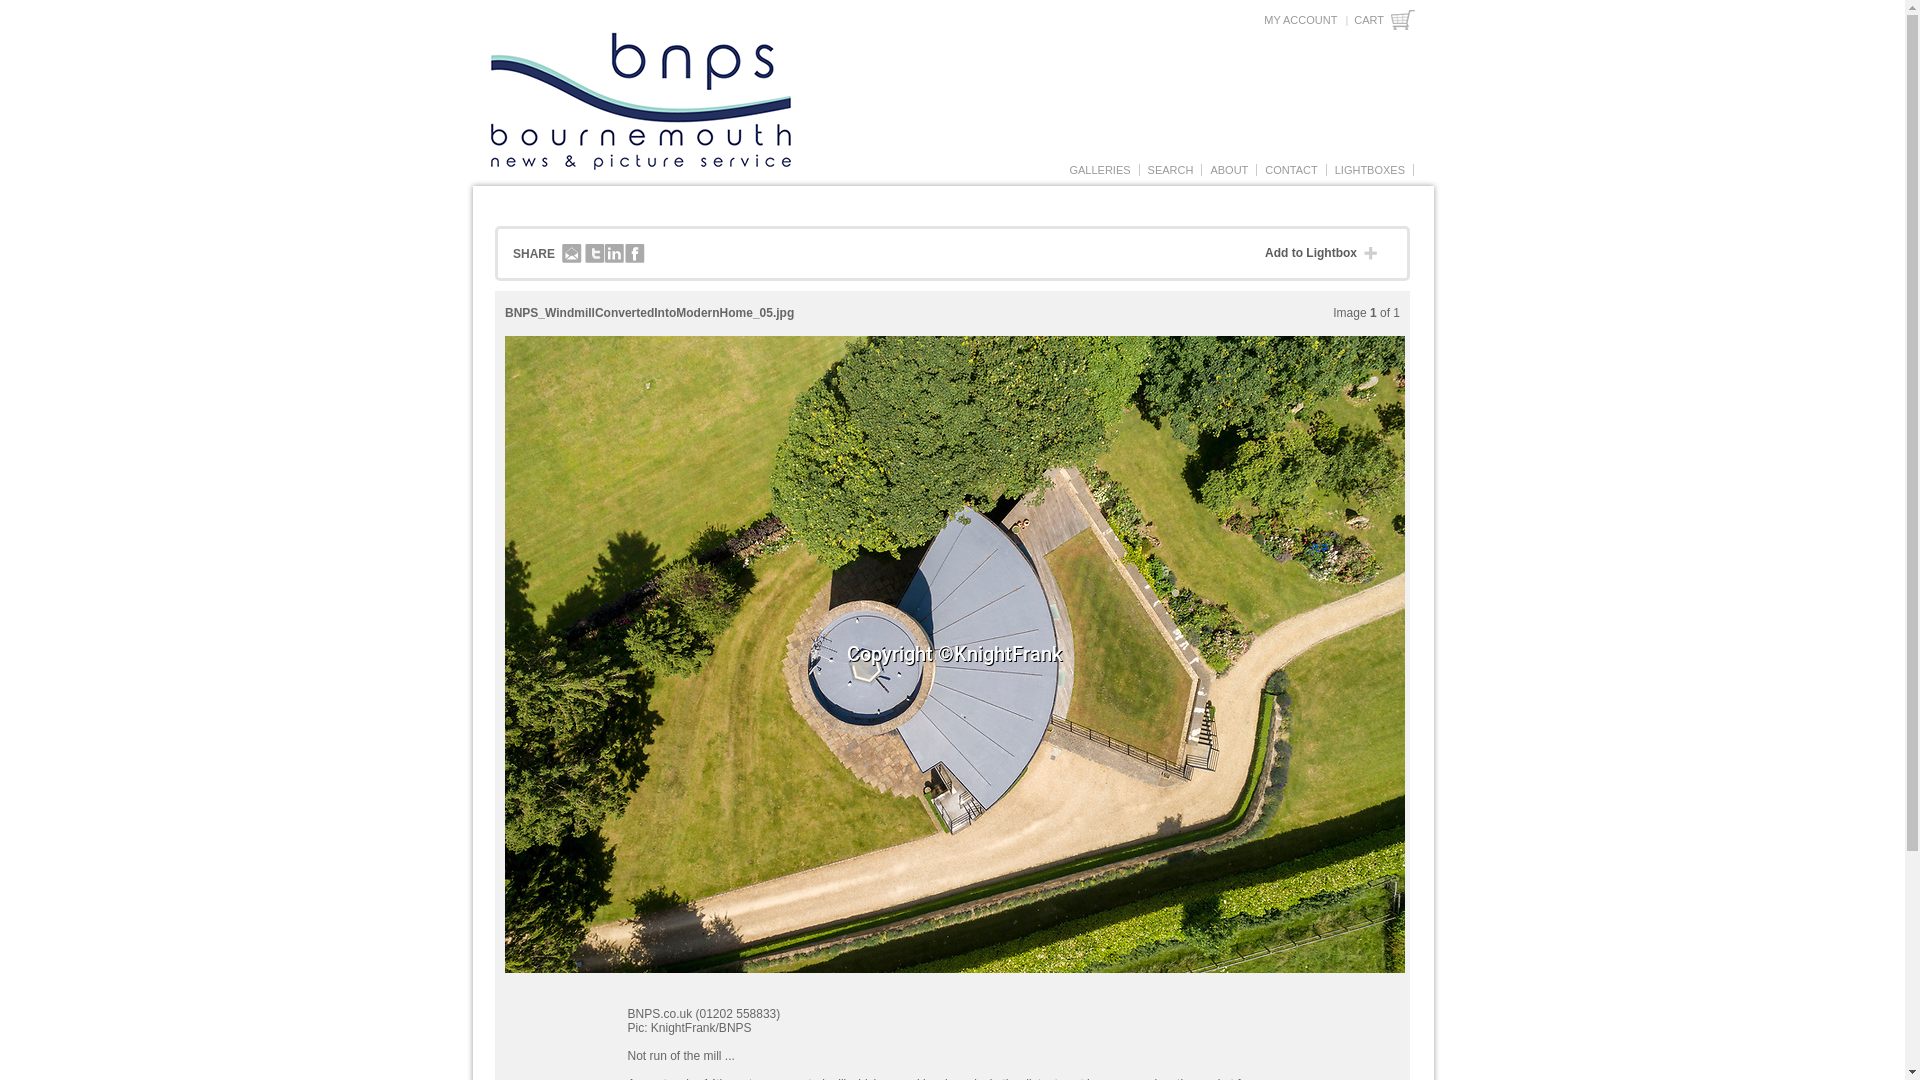 The image size is (1920, 1080). What do you see at coordinates (1098, 170) in the screenshot?
I see `GALLERIES` at bounding box center [1098, 170].